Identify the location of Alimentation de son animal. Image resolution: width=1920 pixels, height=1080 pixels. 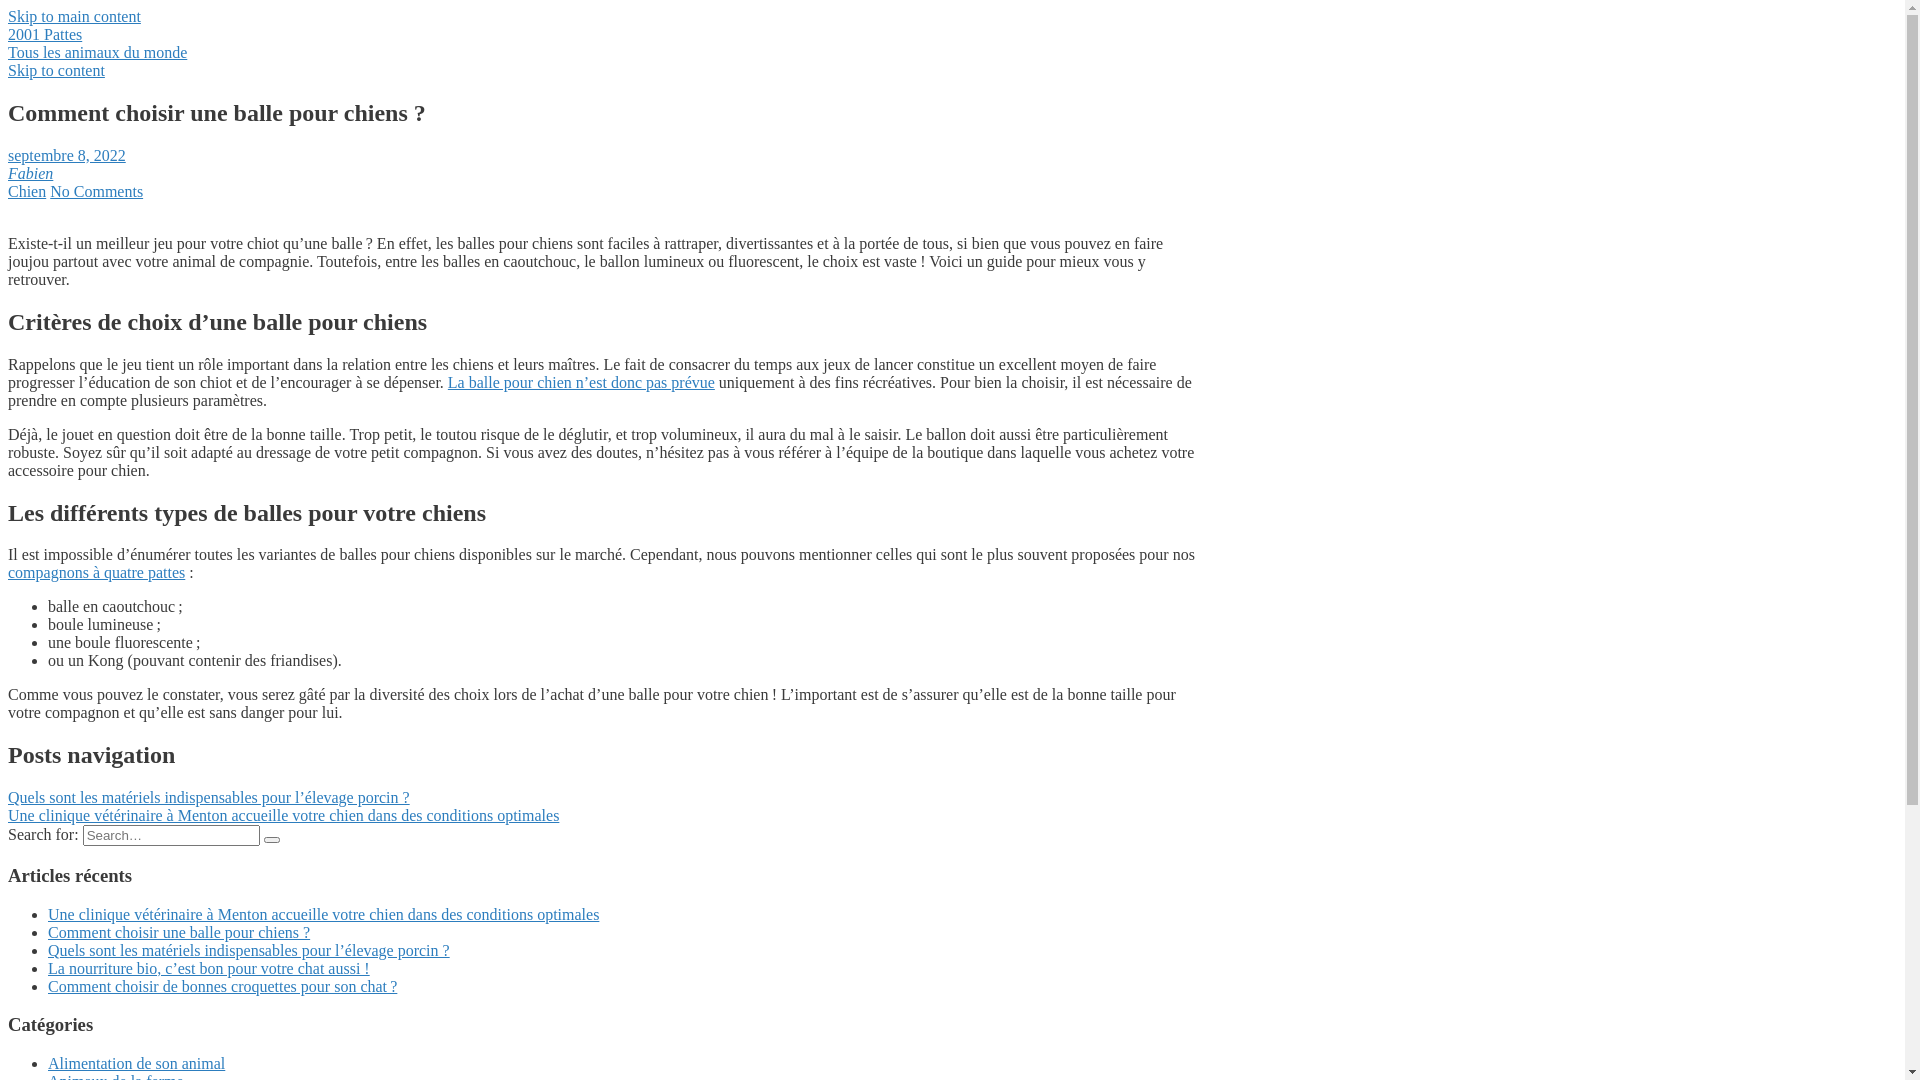
(136, 1064).